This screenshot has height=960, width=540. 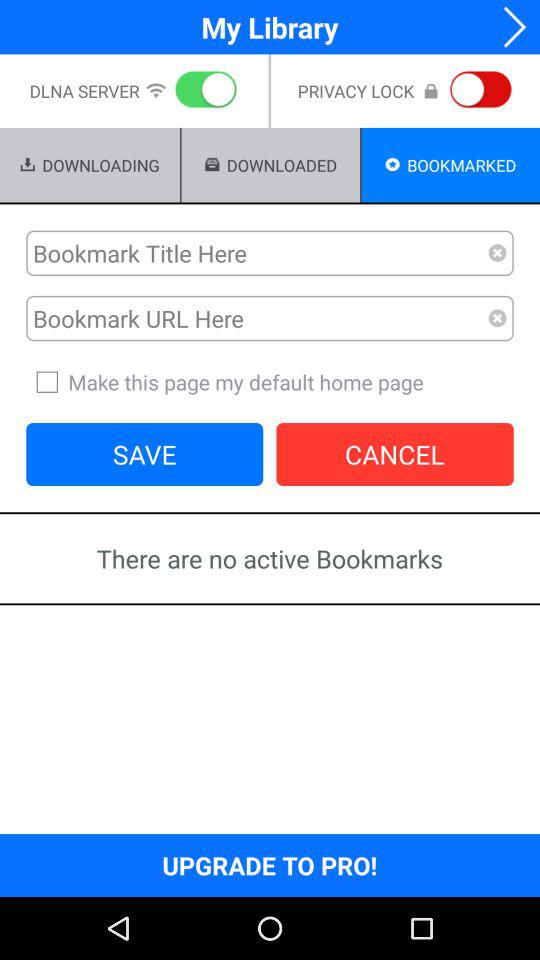 I want to click on toggle dnla server, so click(x=202, y=91).